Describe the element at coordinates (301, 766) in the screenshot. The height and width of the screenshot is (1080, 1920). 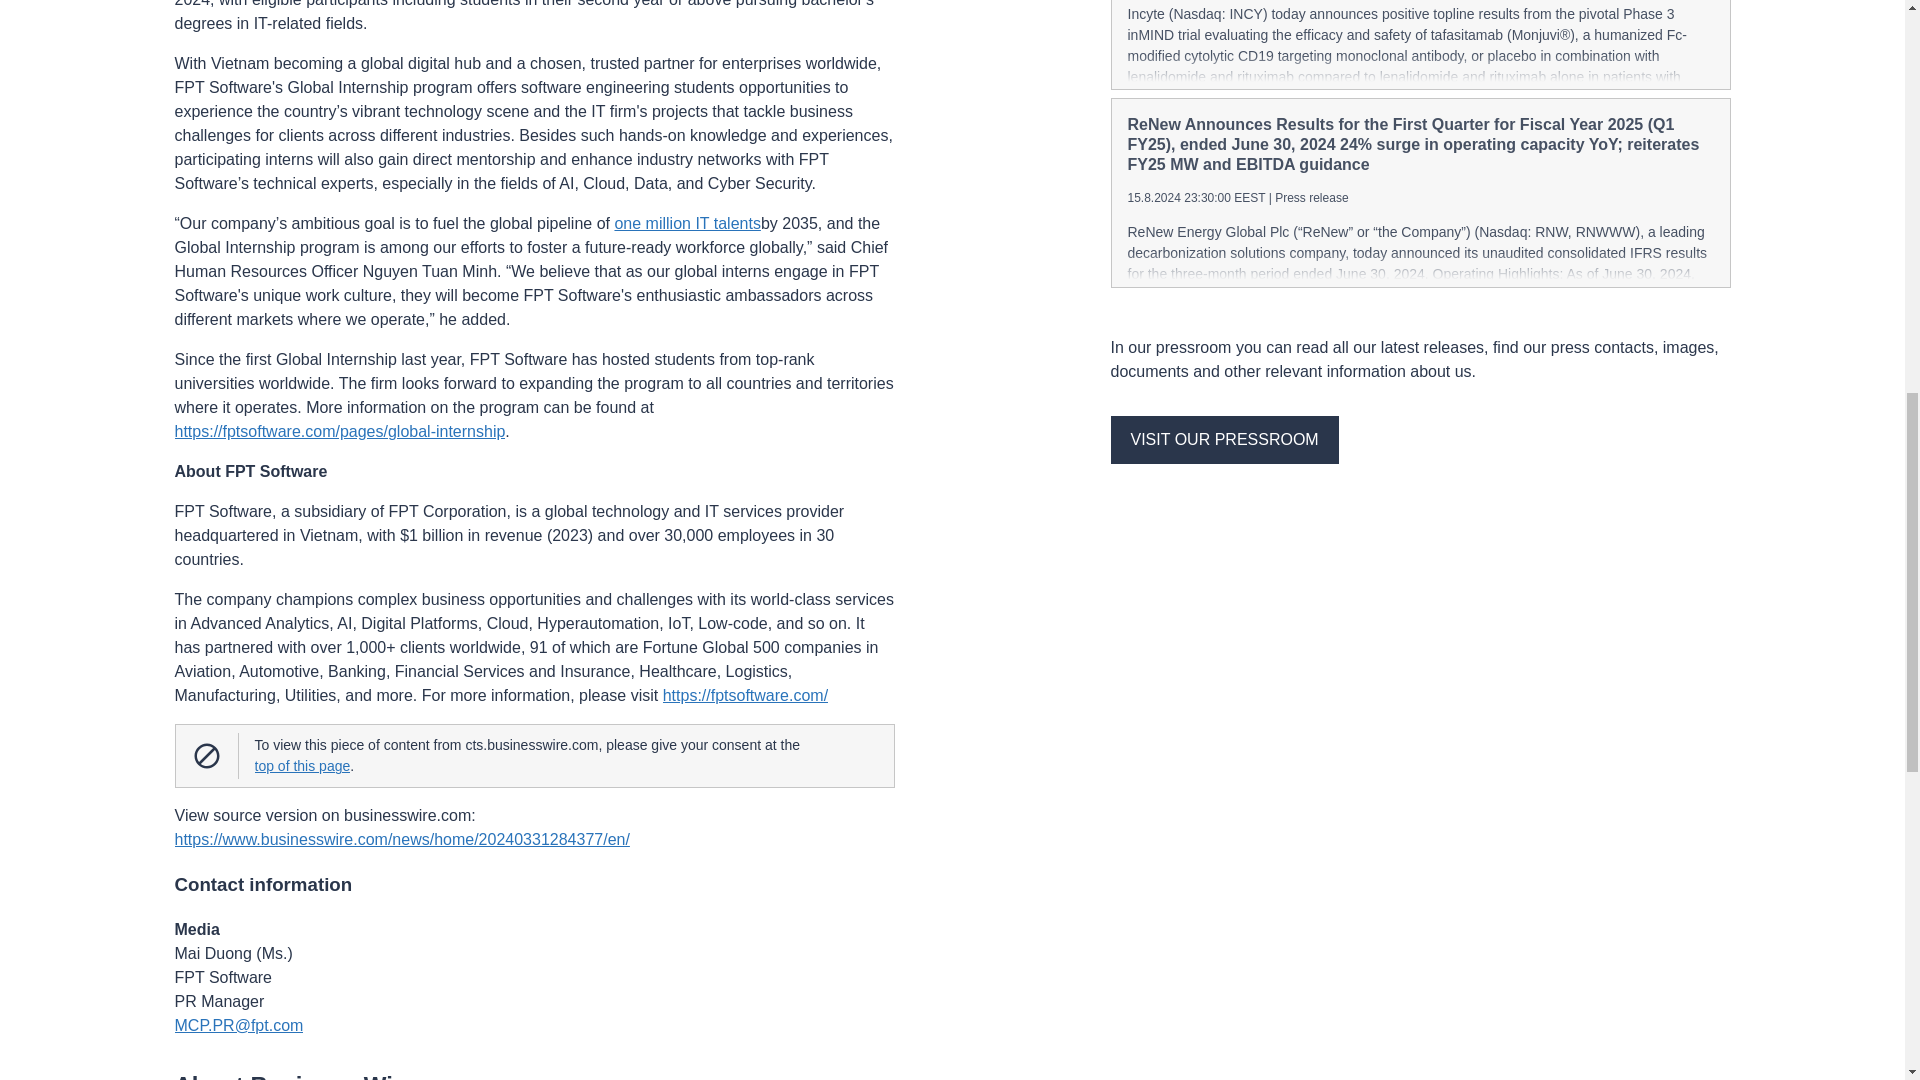
I see `top of this page` at that location.